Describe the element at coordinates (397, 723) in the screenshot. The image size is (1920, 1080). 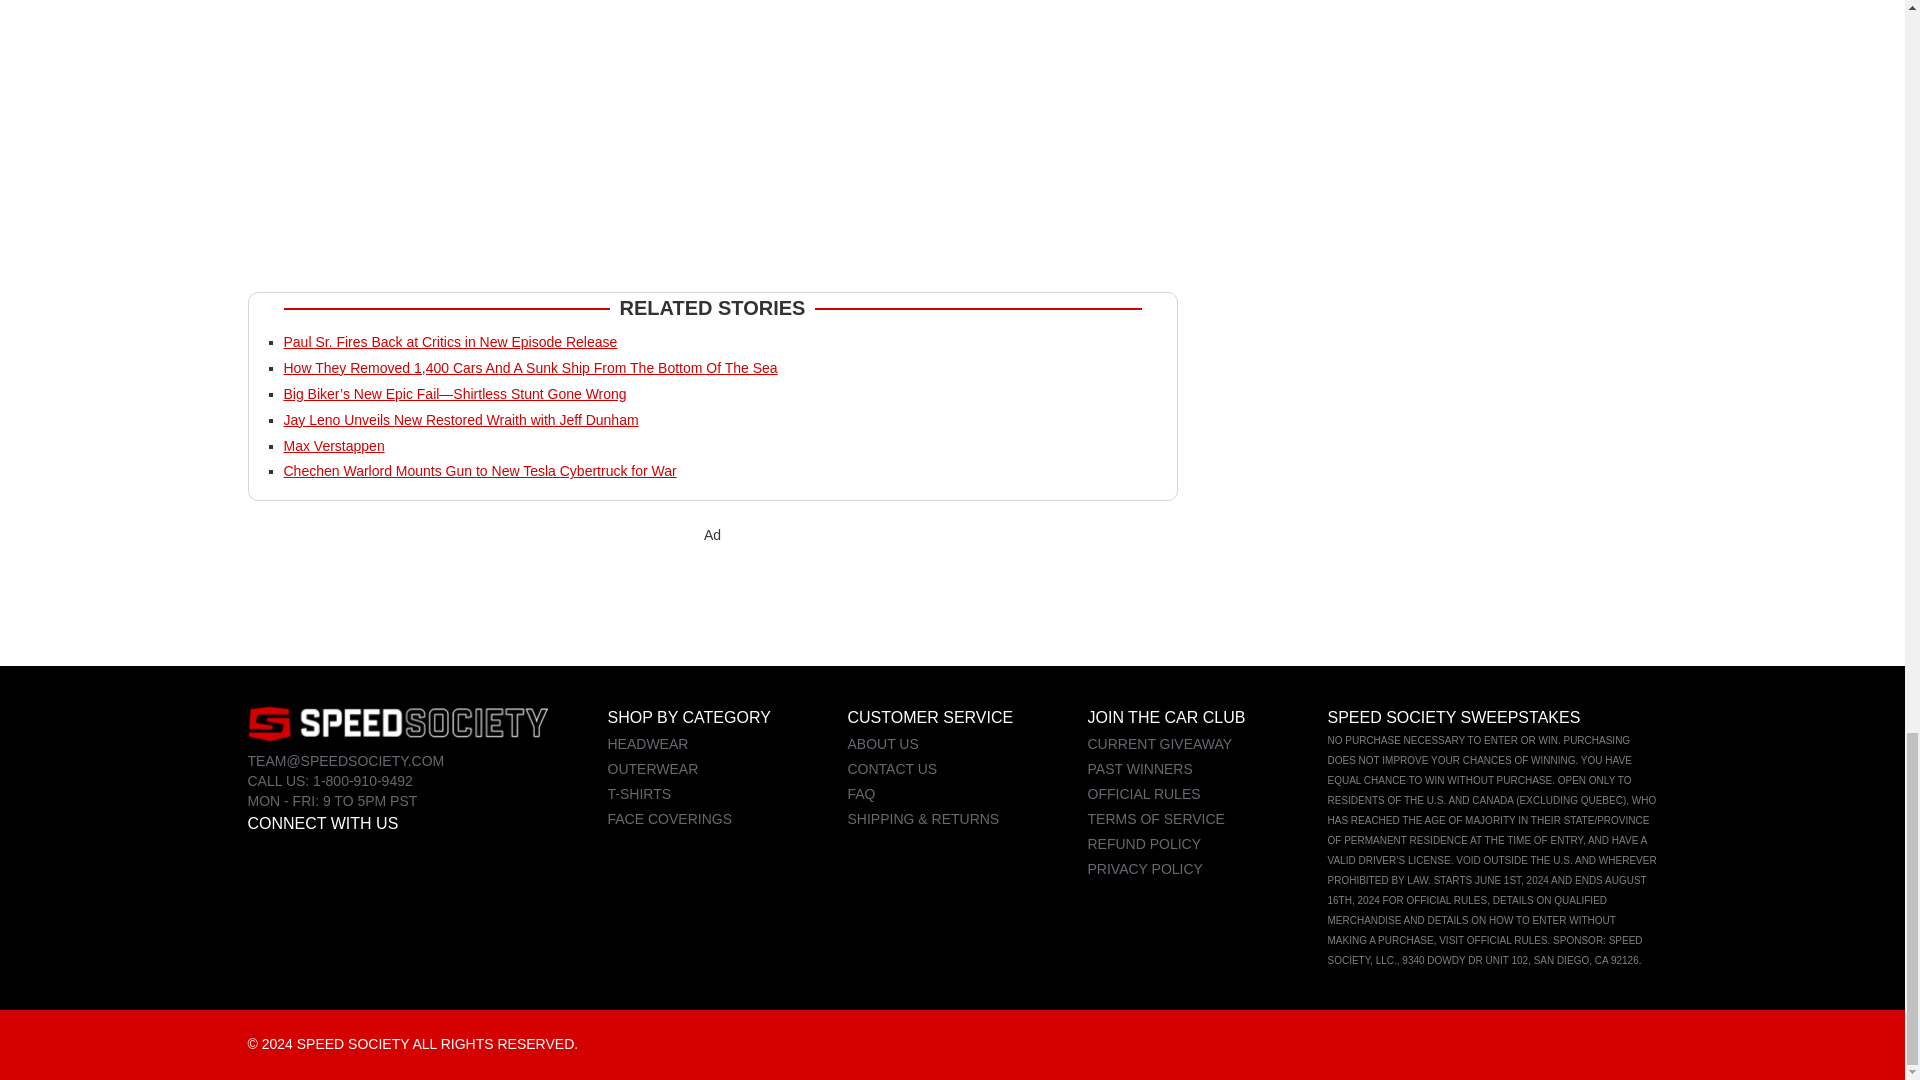
I see `footer logo` at that location.